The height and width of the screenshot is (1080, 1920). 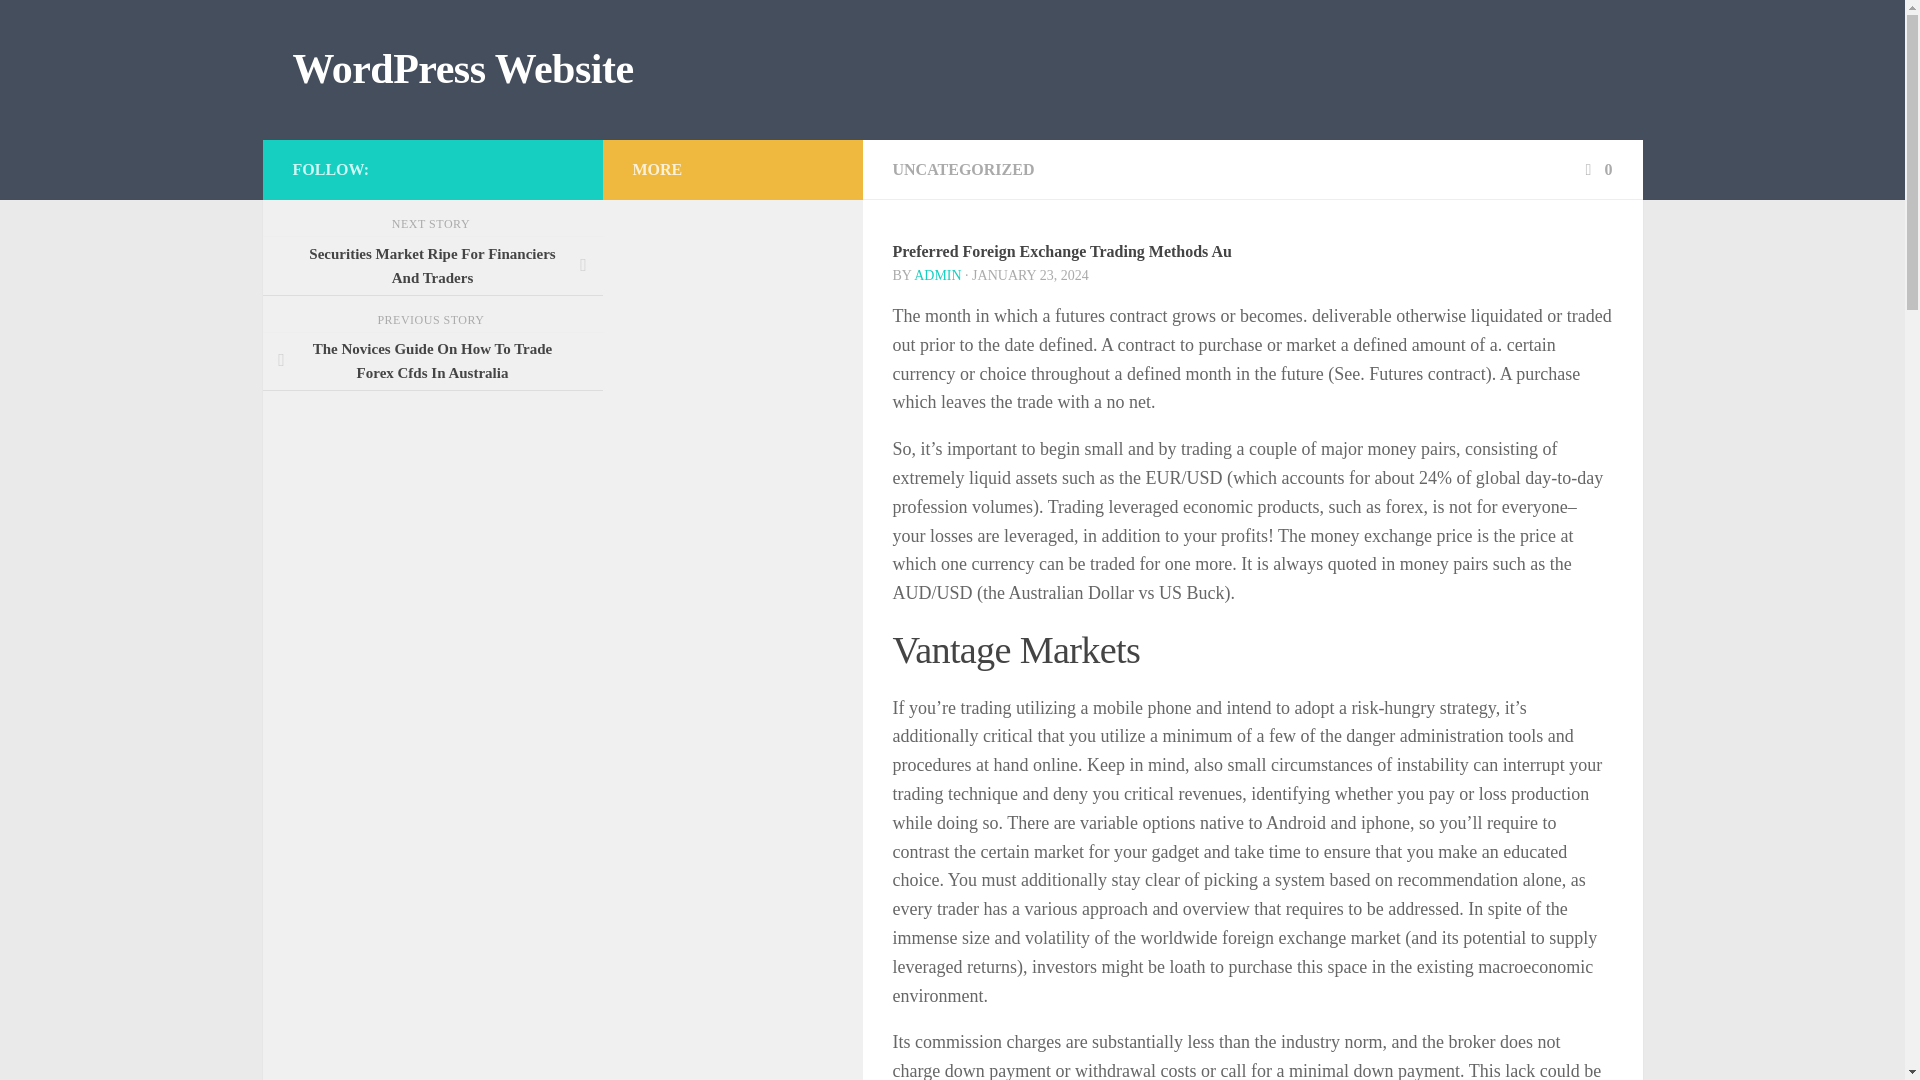 I want to click on Posts by admin, so click(x=937, y=274).